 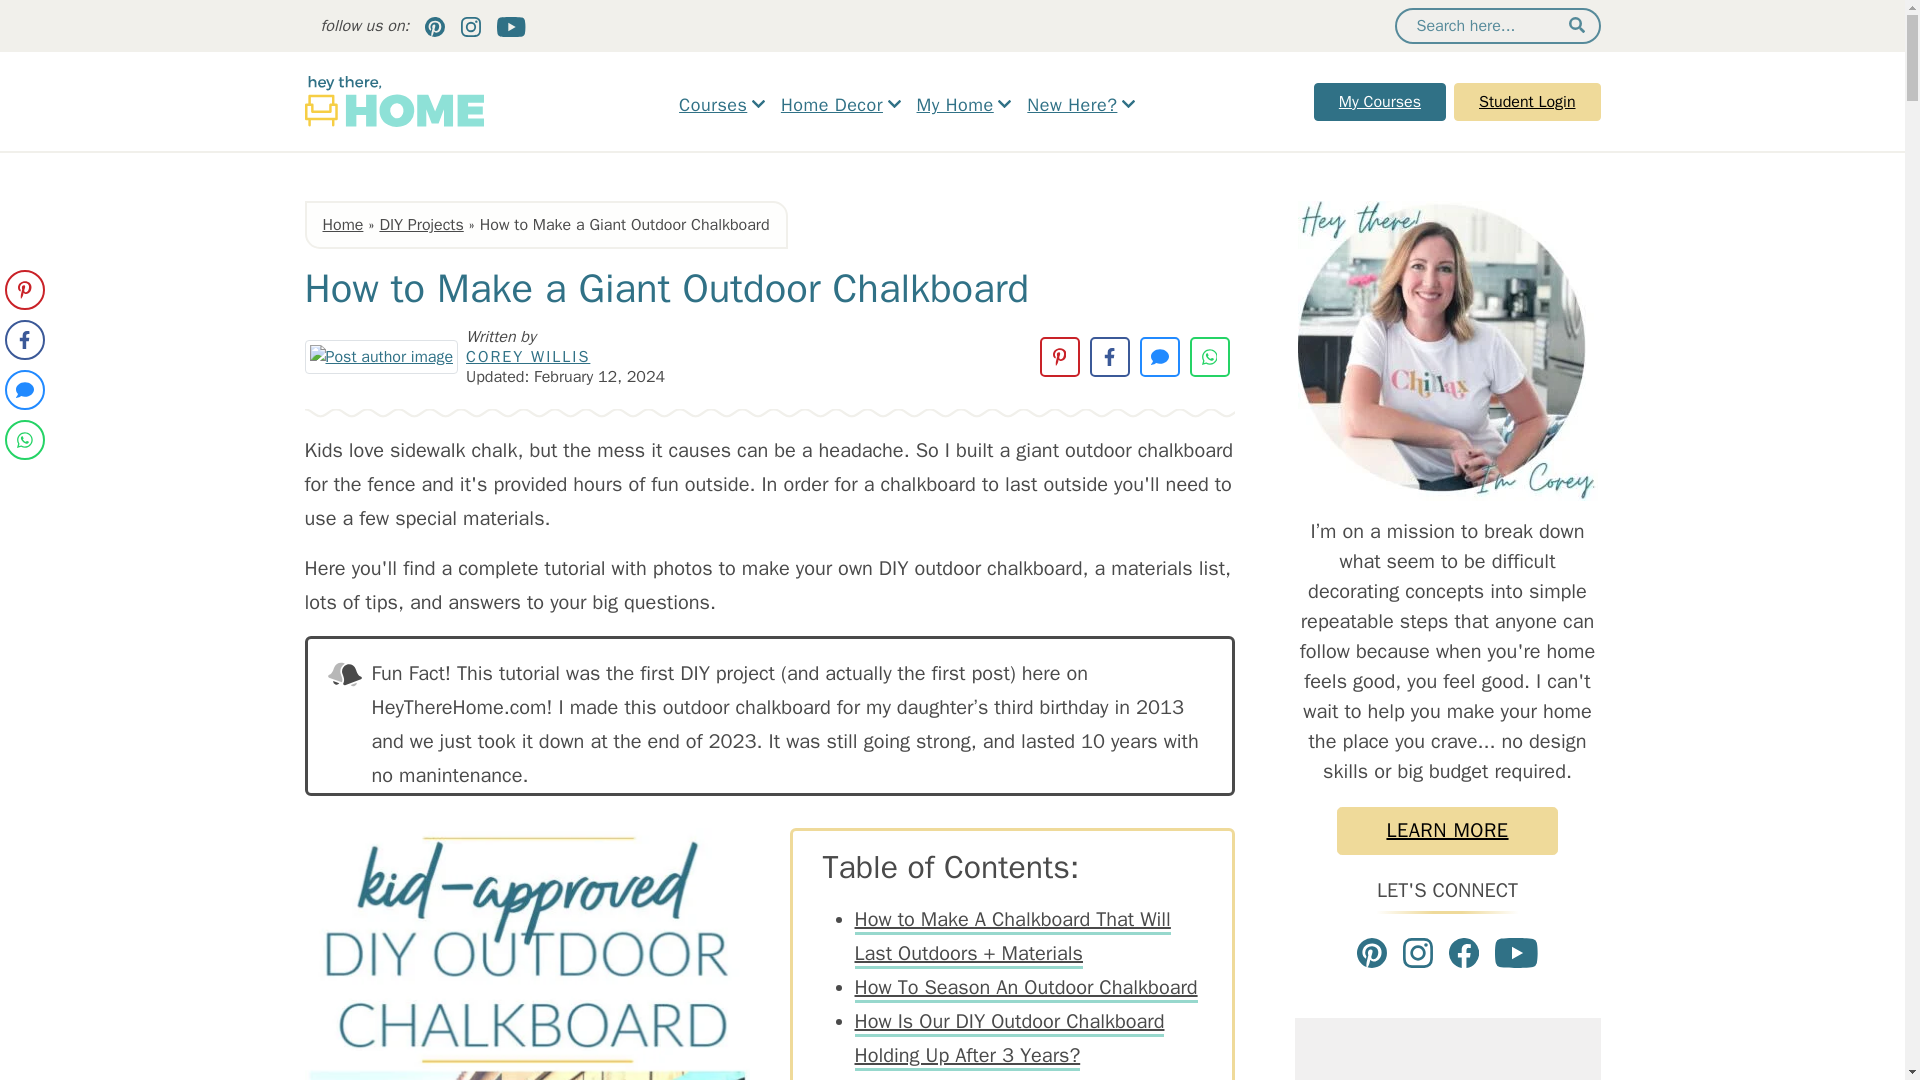 What do you see at coordinates (1464, 952) in the screenshot?
I see `Join Hey there, Home on Facebook` at bounding box center [1464, 952].